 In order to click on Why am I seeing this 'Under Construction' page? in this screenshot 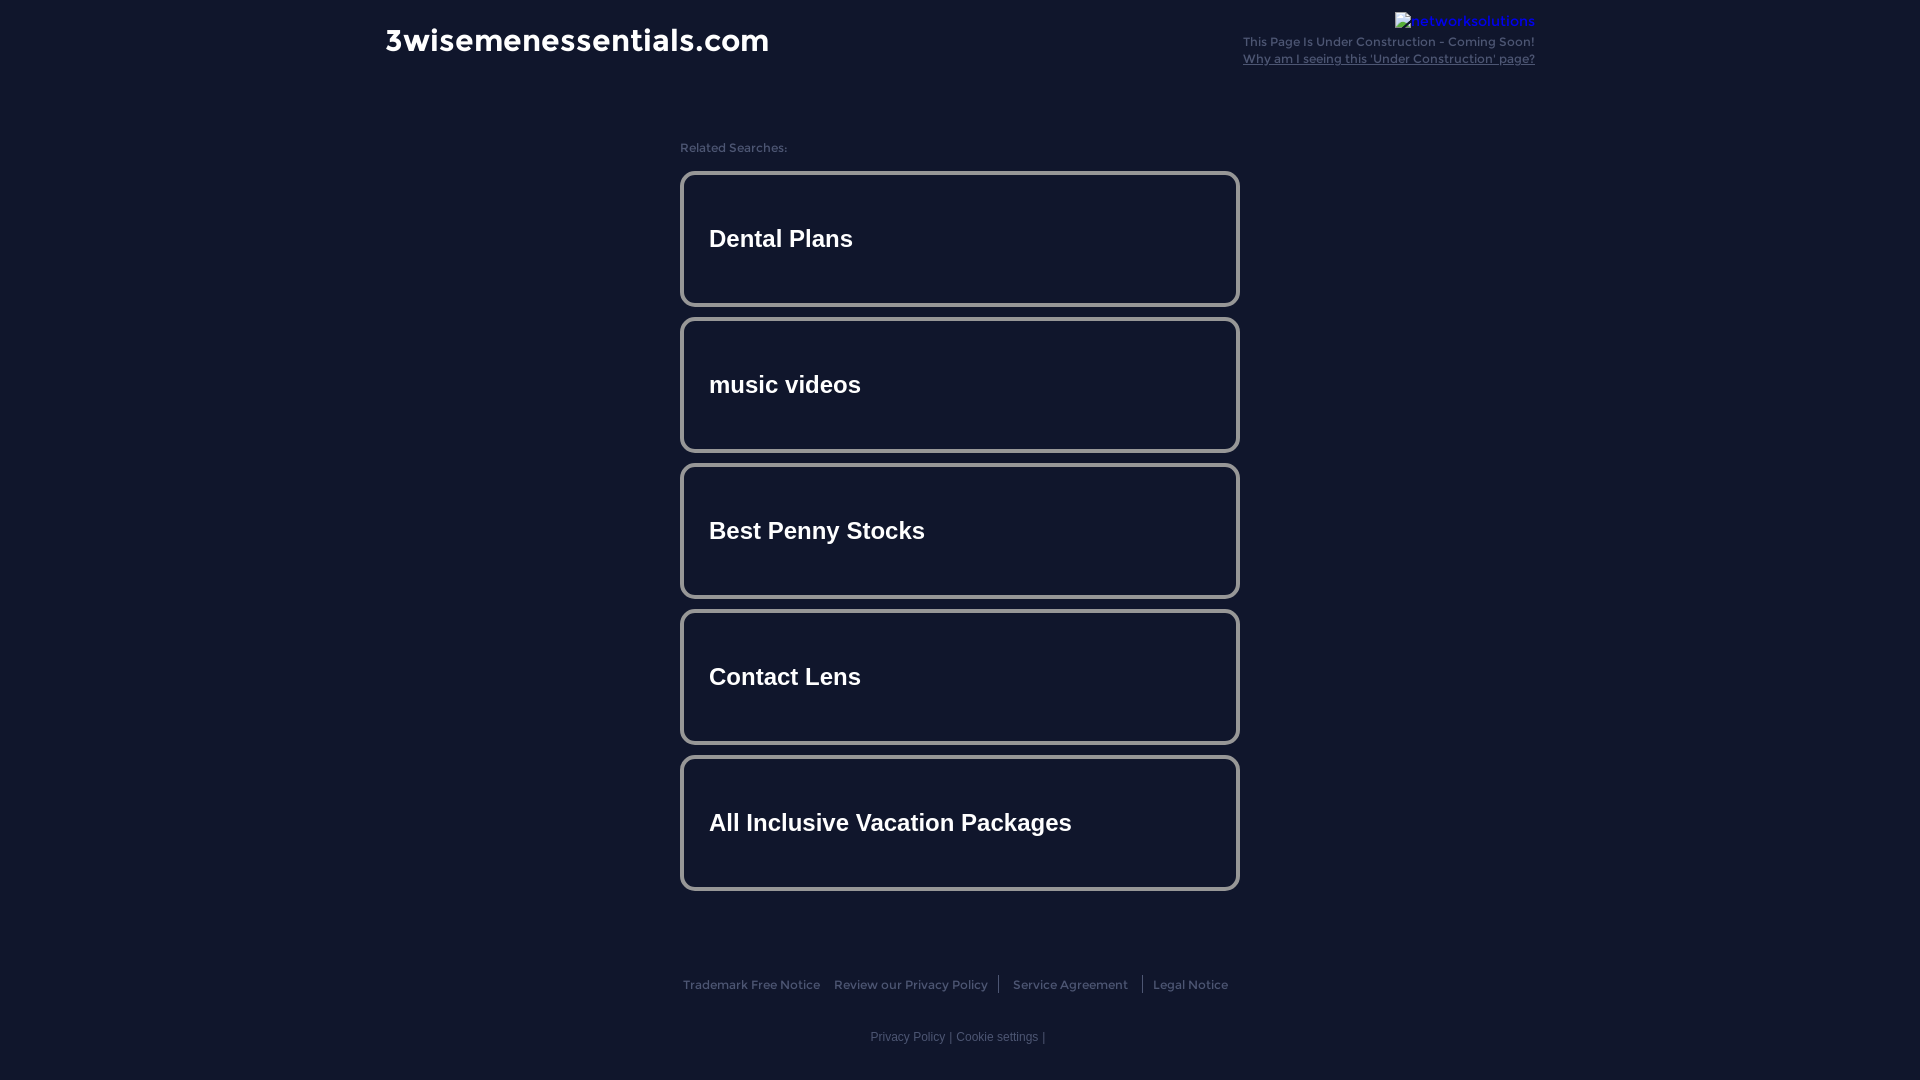, I will do `click(1389, 58)`.